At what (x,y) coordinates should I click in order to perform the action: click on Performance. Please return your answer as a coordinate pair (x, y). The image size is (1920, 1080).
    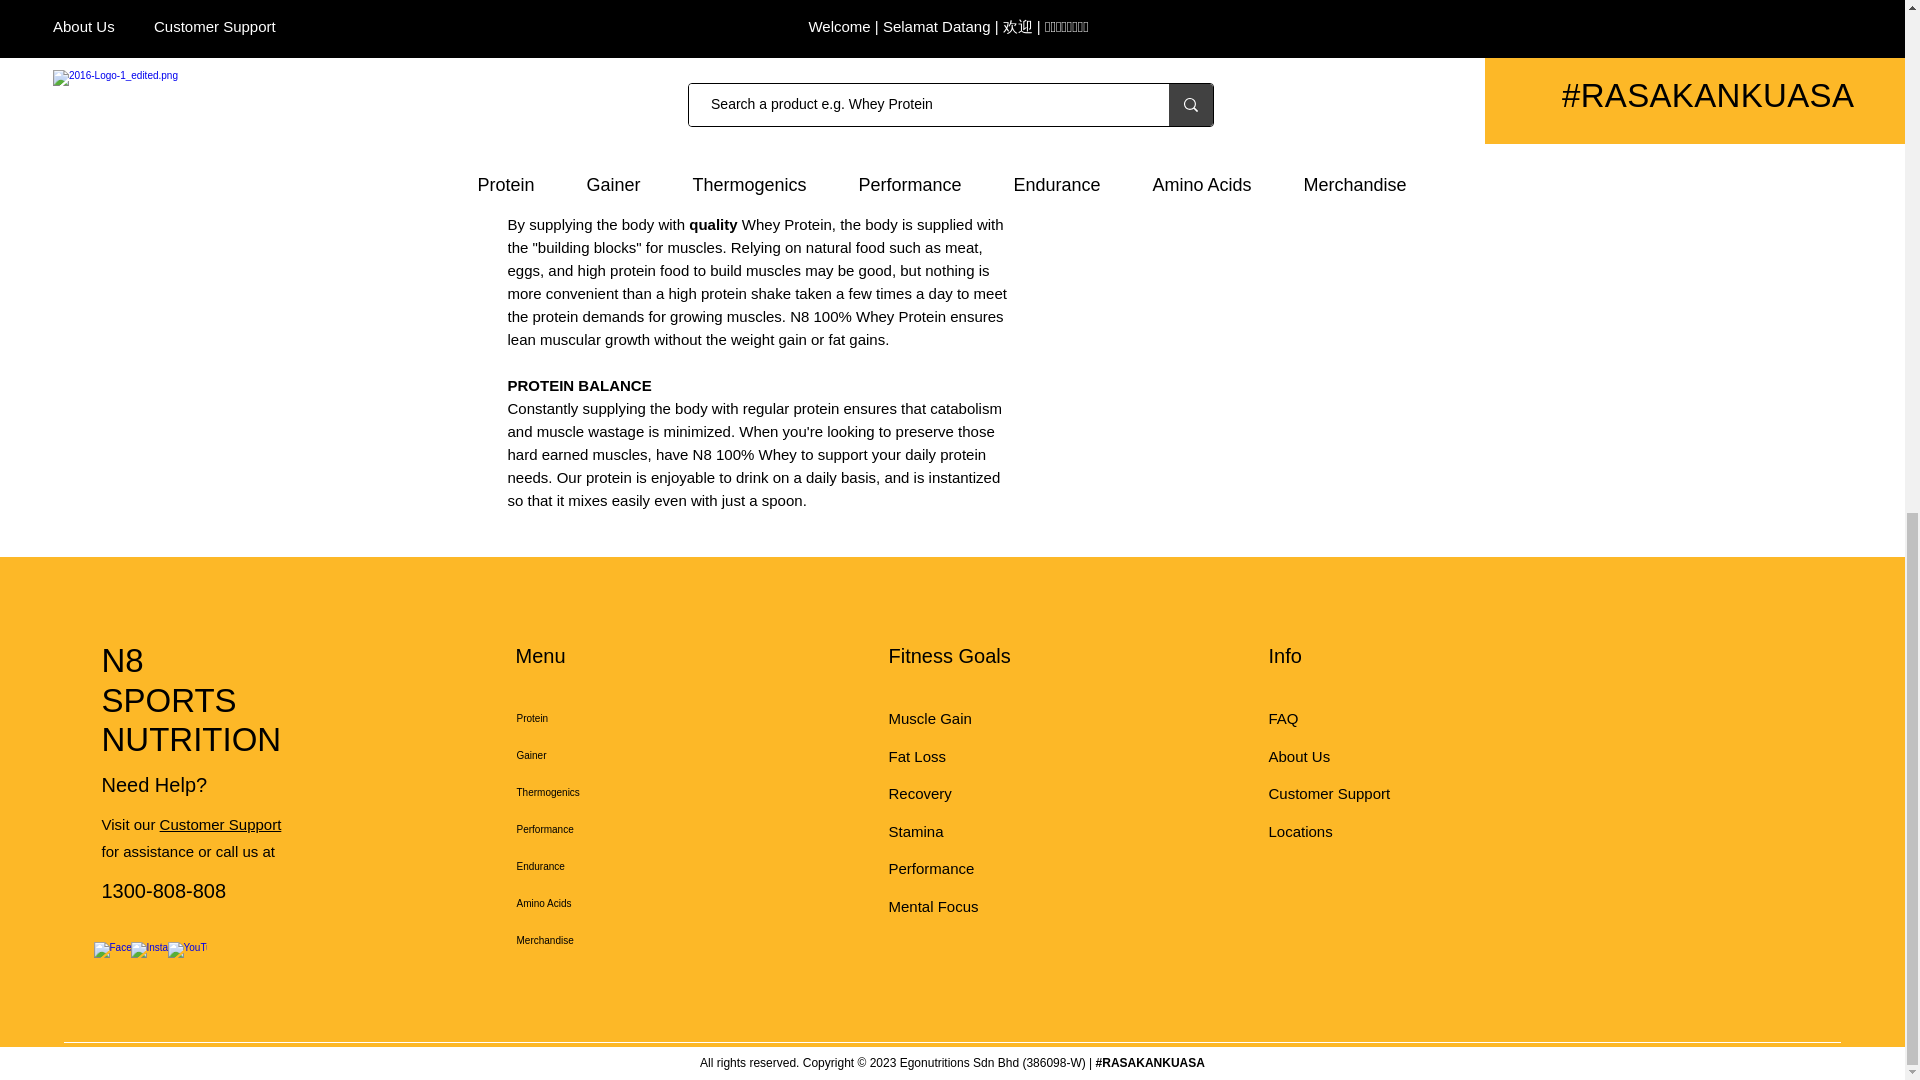
    Looking at the image, I should click on (930, 868).